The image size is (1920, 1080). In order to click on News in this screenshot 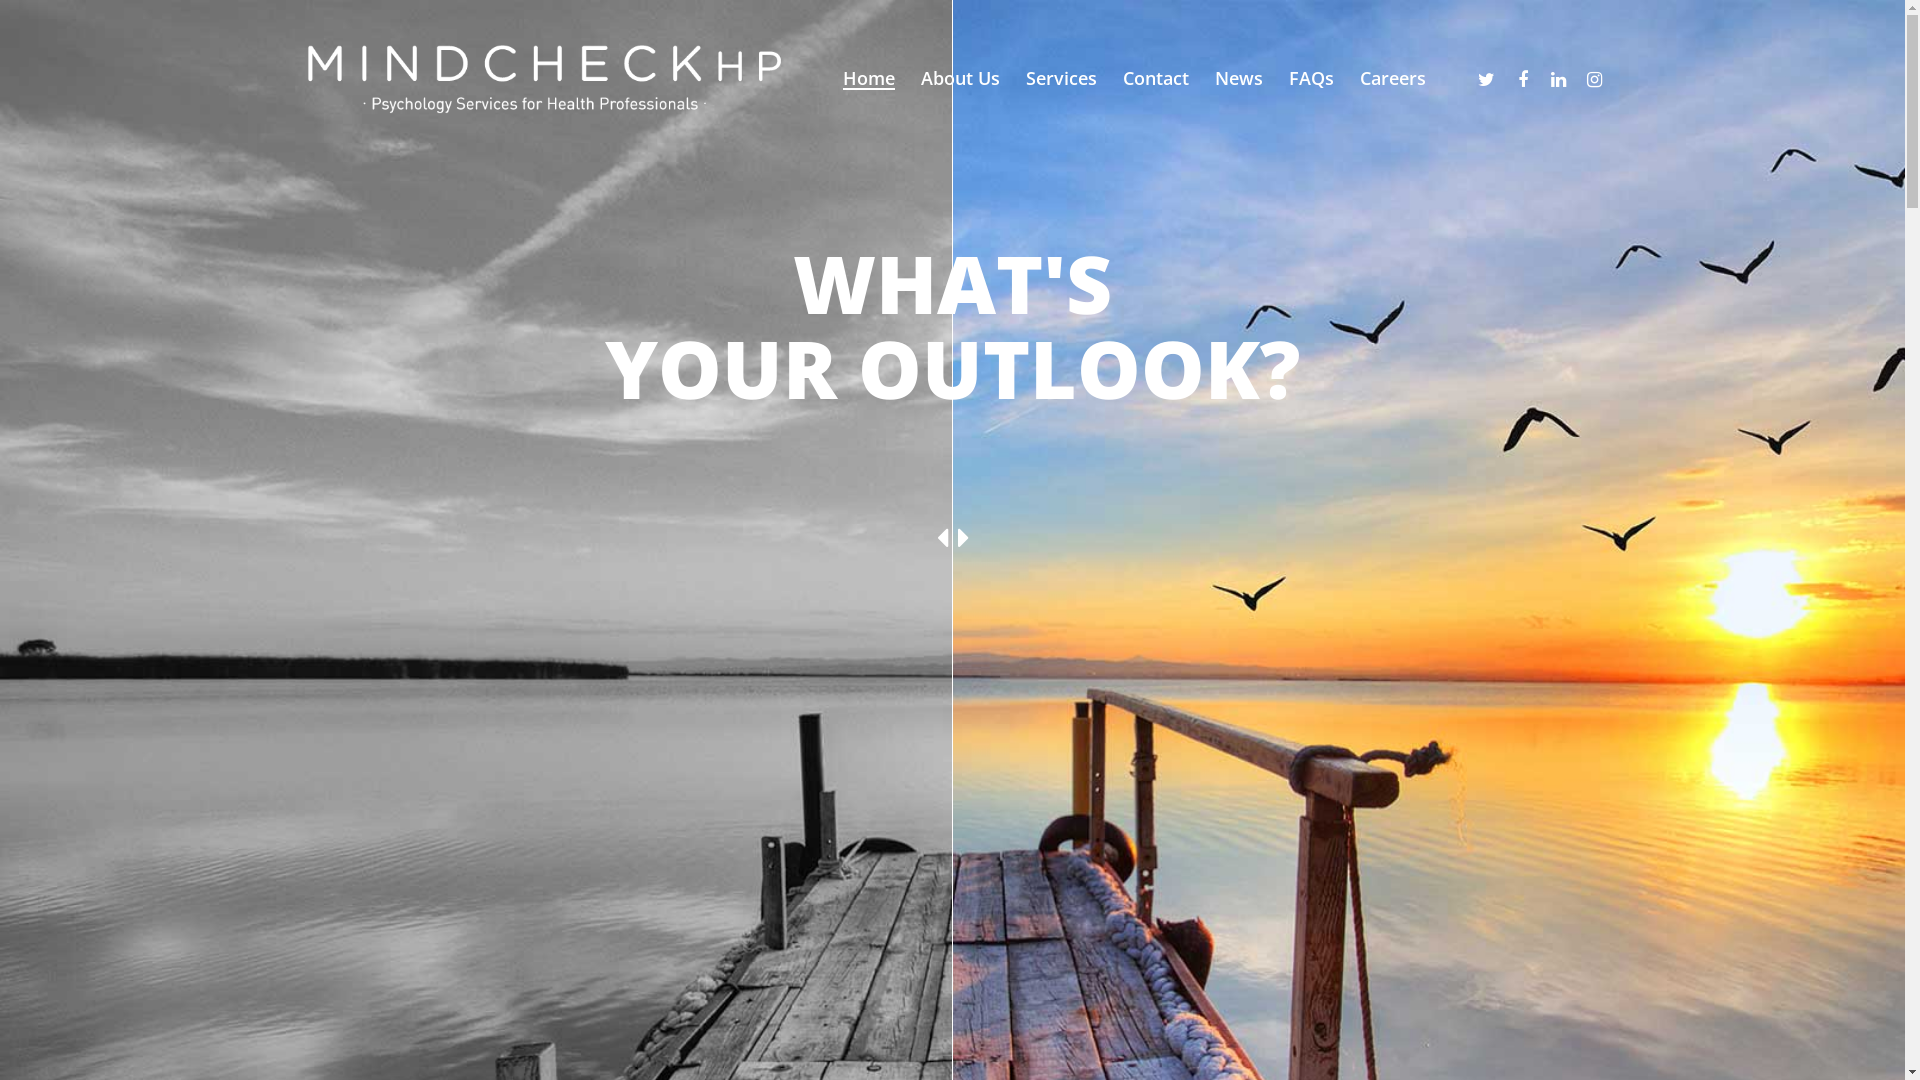, I will do `click(1238, 78)`.